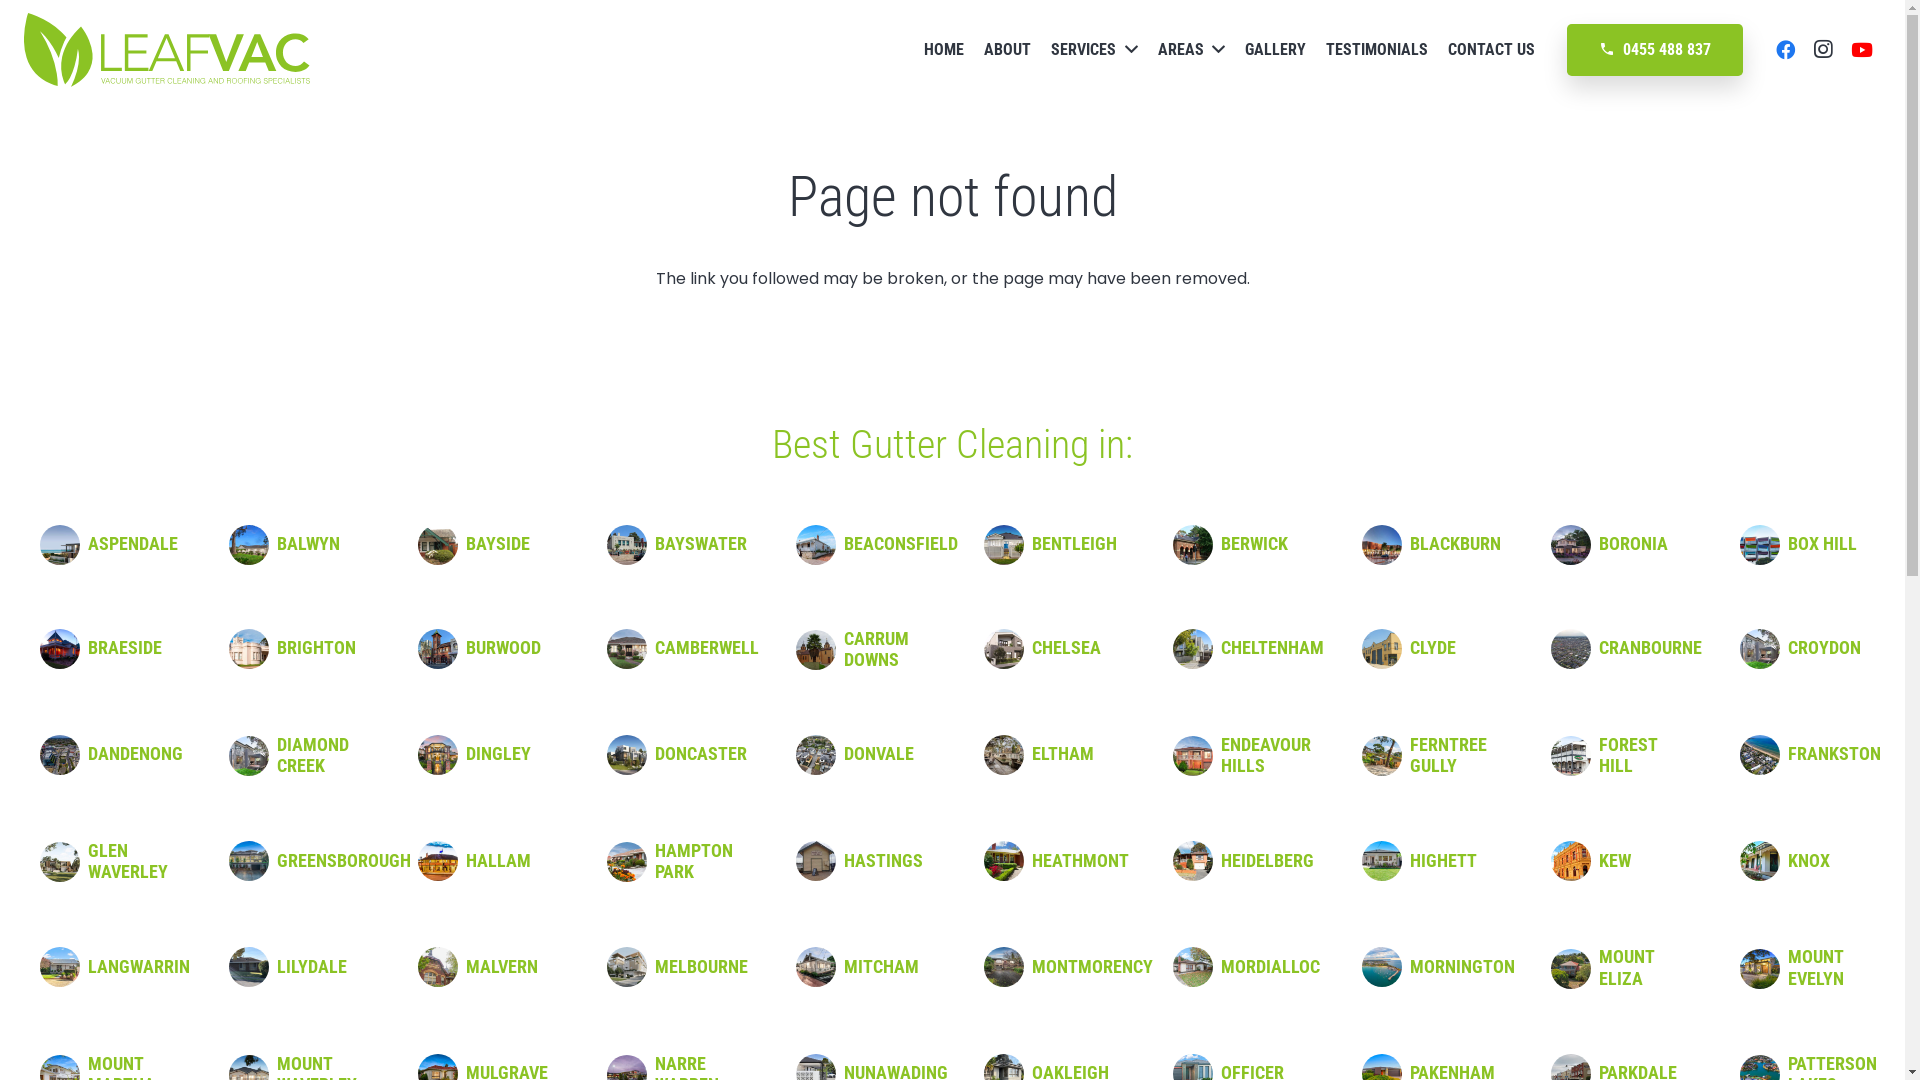 This screenshot has height=1080, width=1920. What do you see at coordinates (308, 544) in the screenshot?
I see `BALWYN` at bounding box center [308, 544].